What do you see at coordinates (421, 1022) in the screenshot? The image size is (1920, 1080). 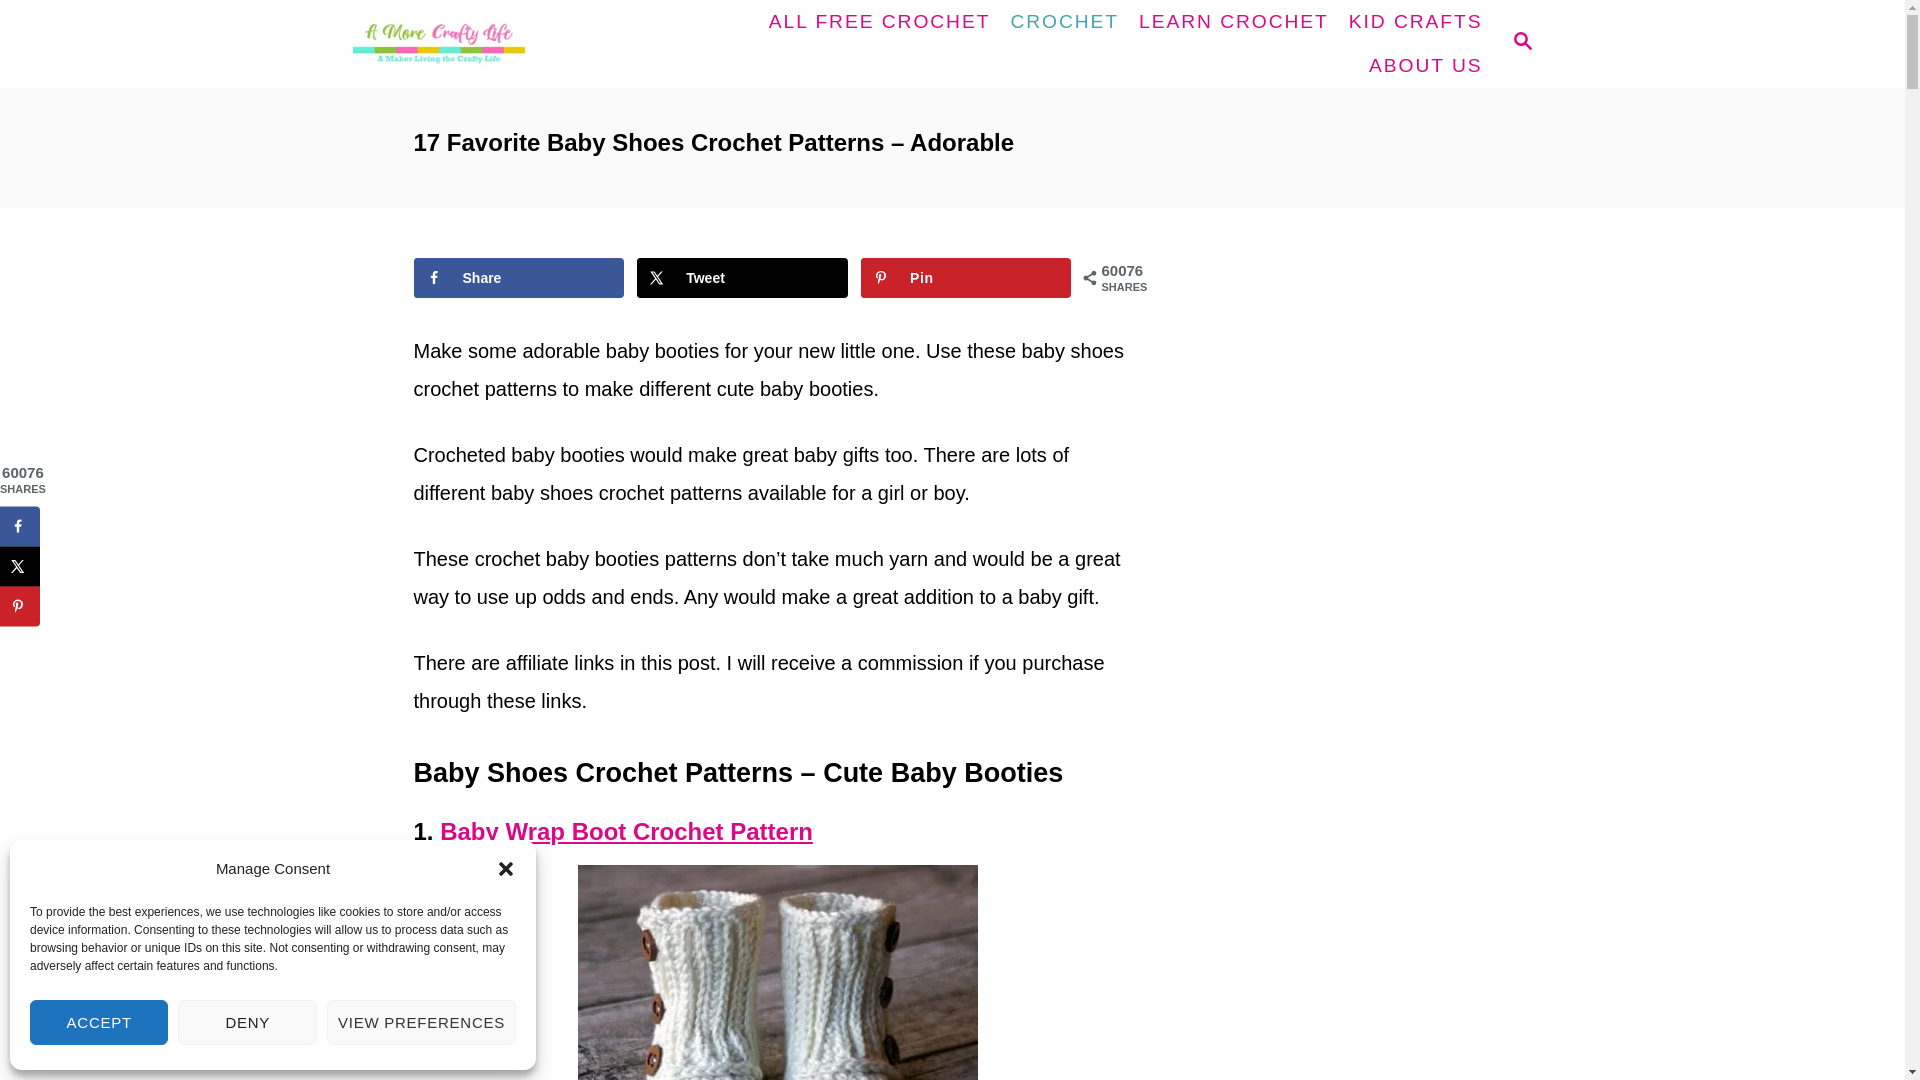 I see `VIEW PREFERENCES` at bounding box center [421, 1022].